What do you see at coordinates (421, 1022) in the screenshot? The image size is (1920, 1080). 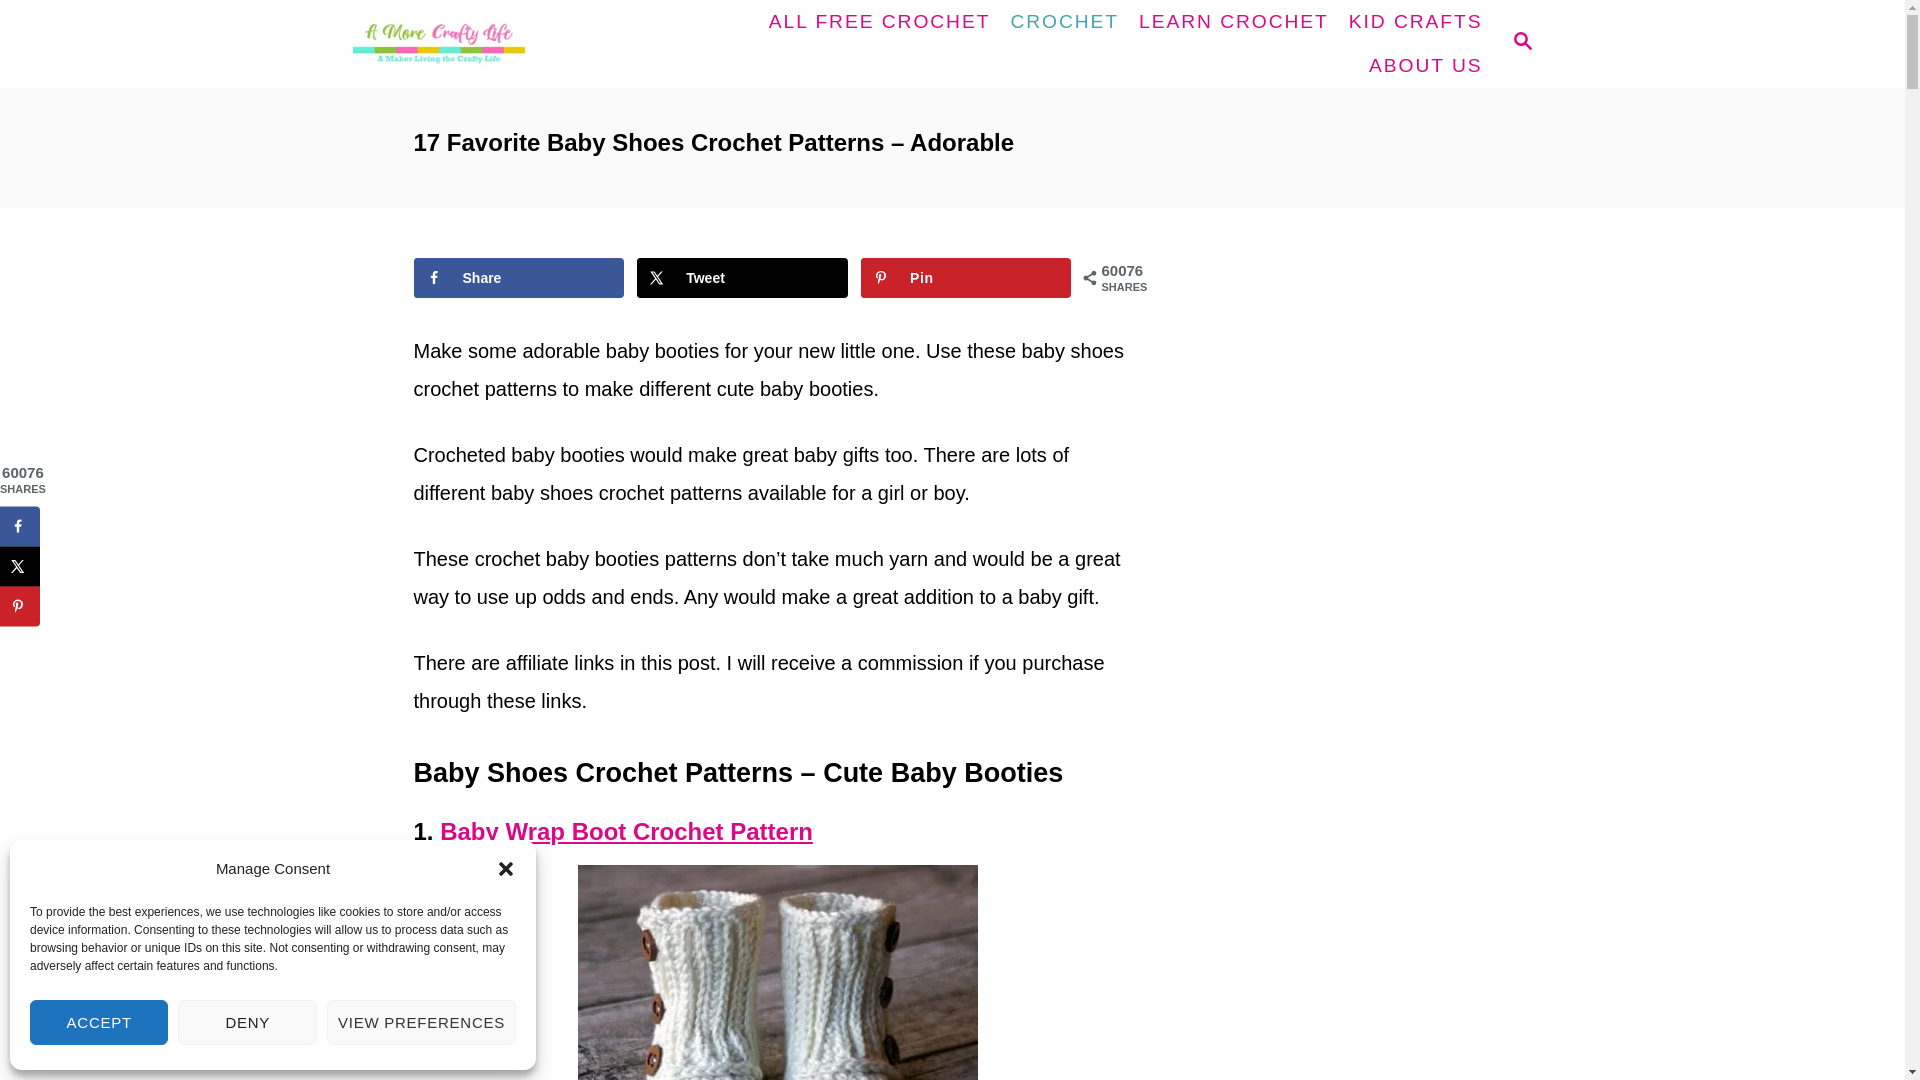 I see `VIEW PREFERENCES` at bounding box center [421, 1022].